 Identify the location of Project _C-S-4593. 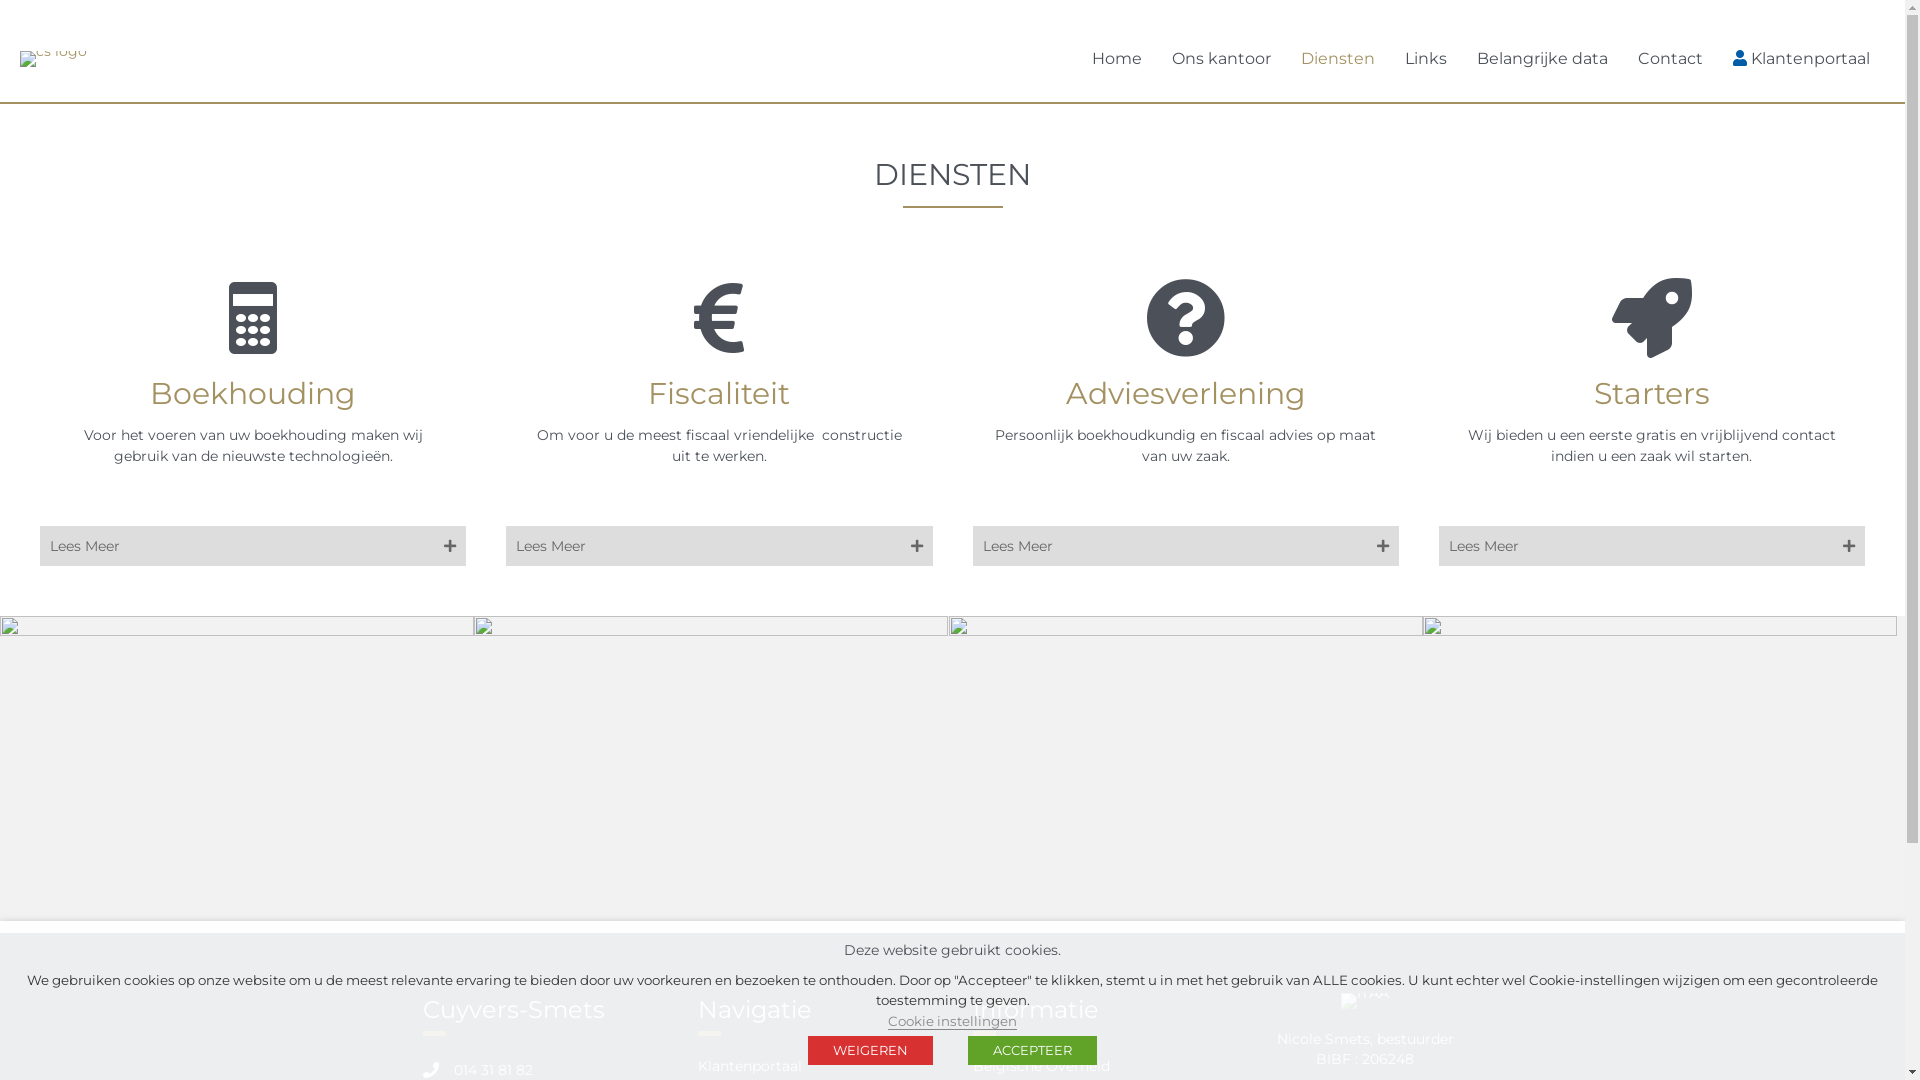
(237, 774).